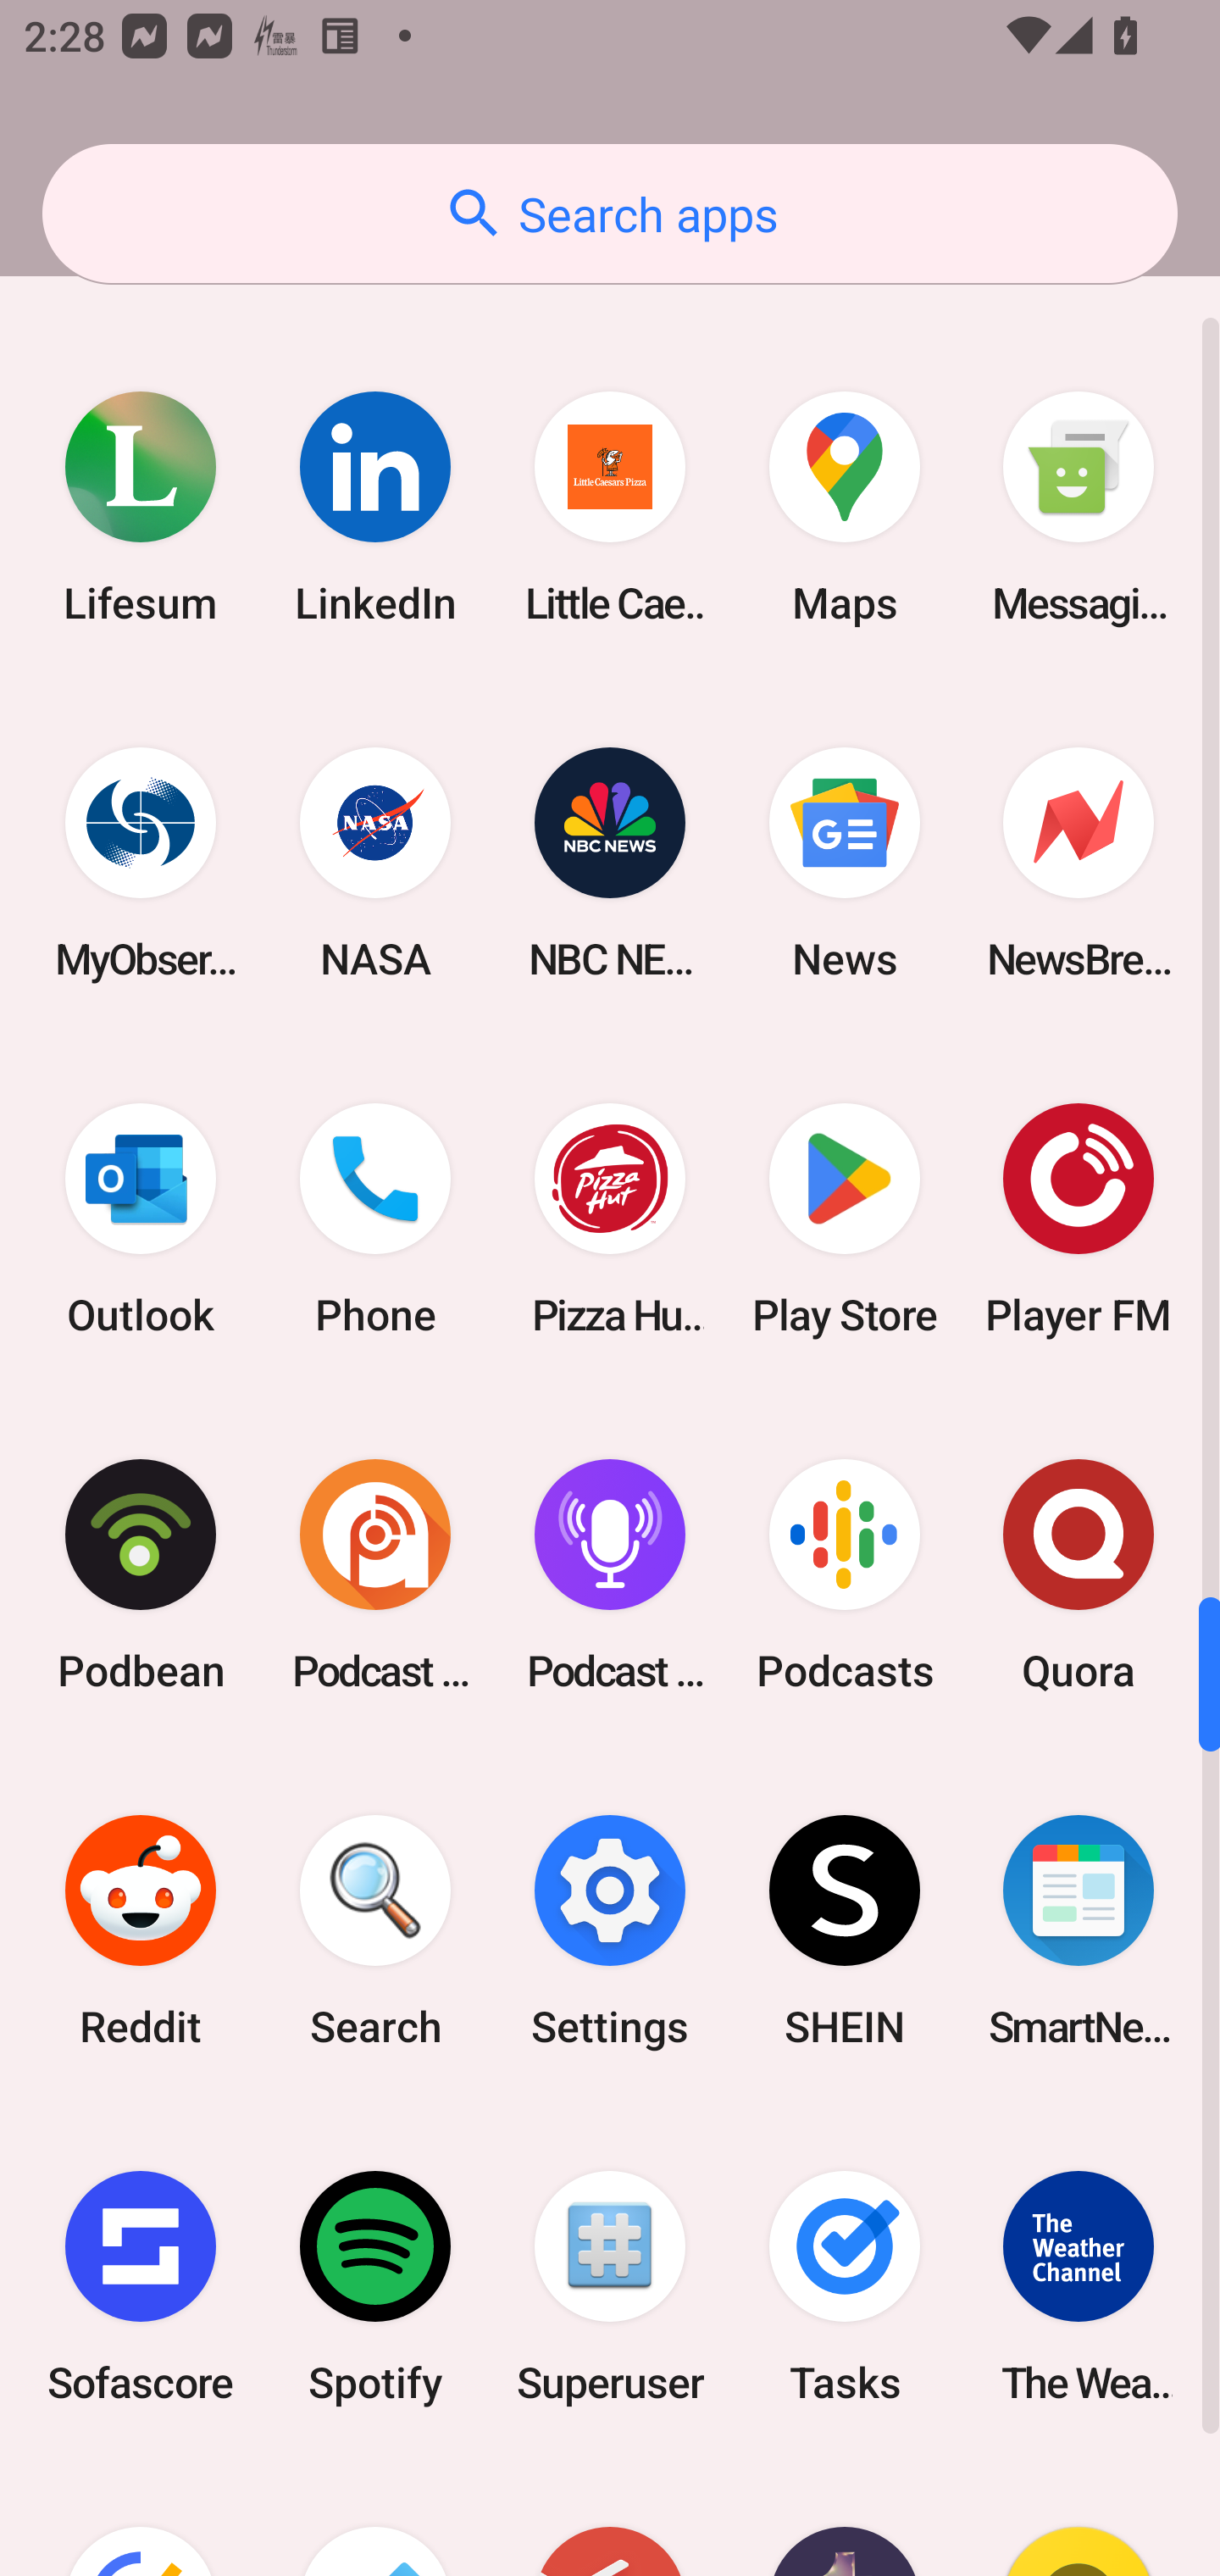  What do you see at coordinates (844, 507) in the screenshot?
I see `Maps` at bounding box center [844, 507].